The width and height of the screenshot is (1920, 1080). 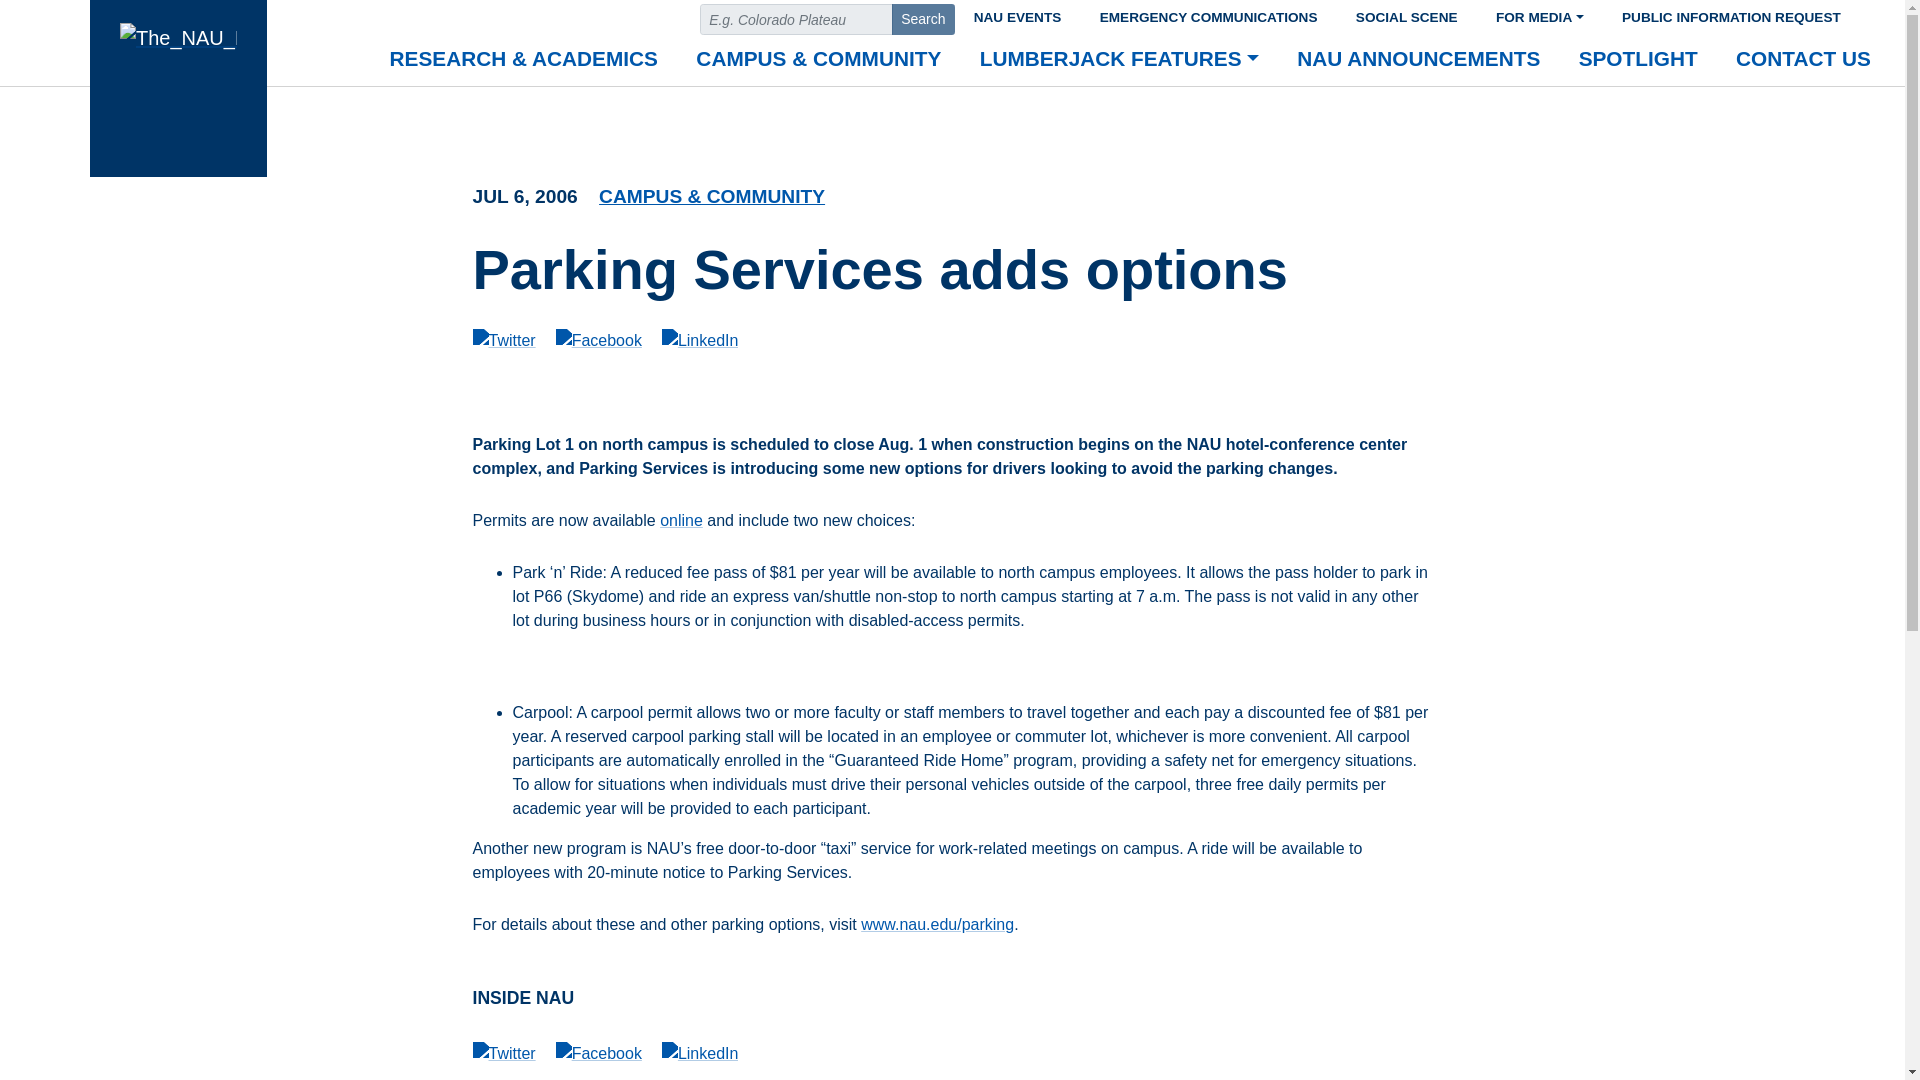 What do you see at coordinates (1732, 14) in the screenshot?
I see `Public Information Request` at bounding box center [1732, 14].